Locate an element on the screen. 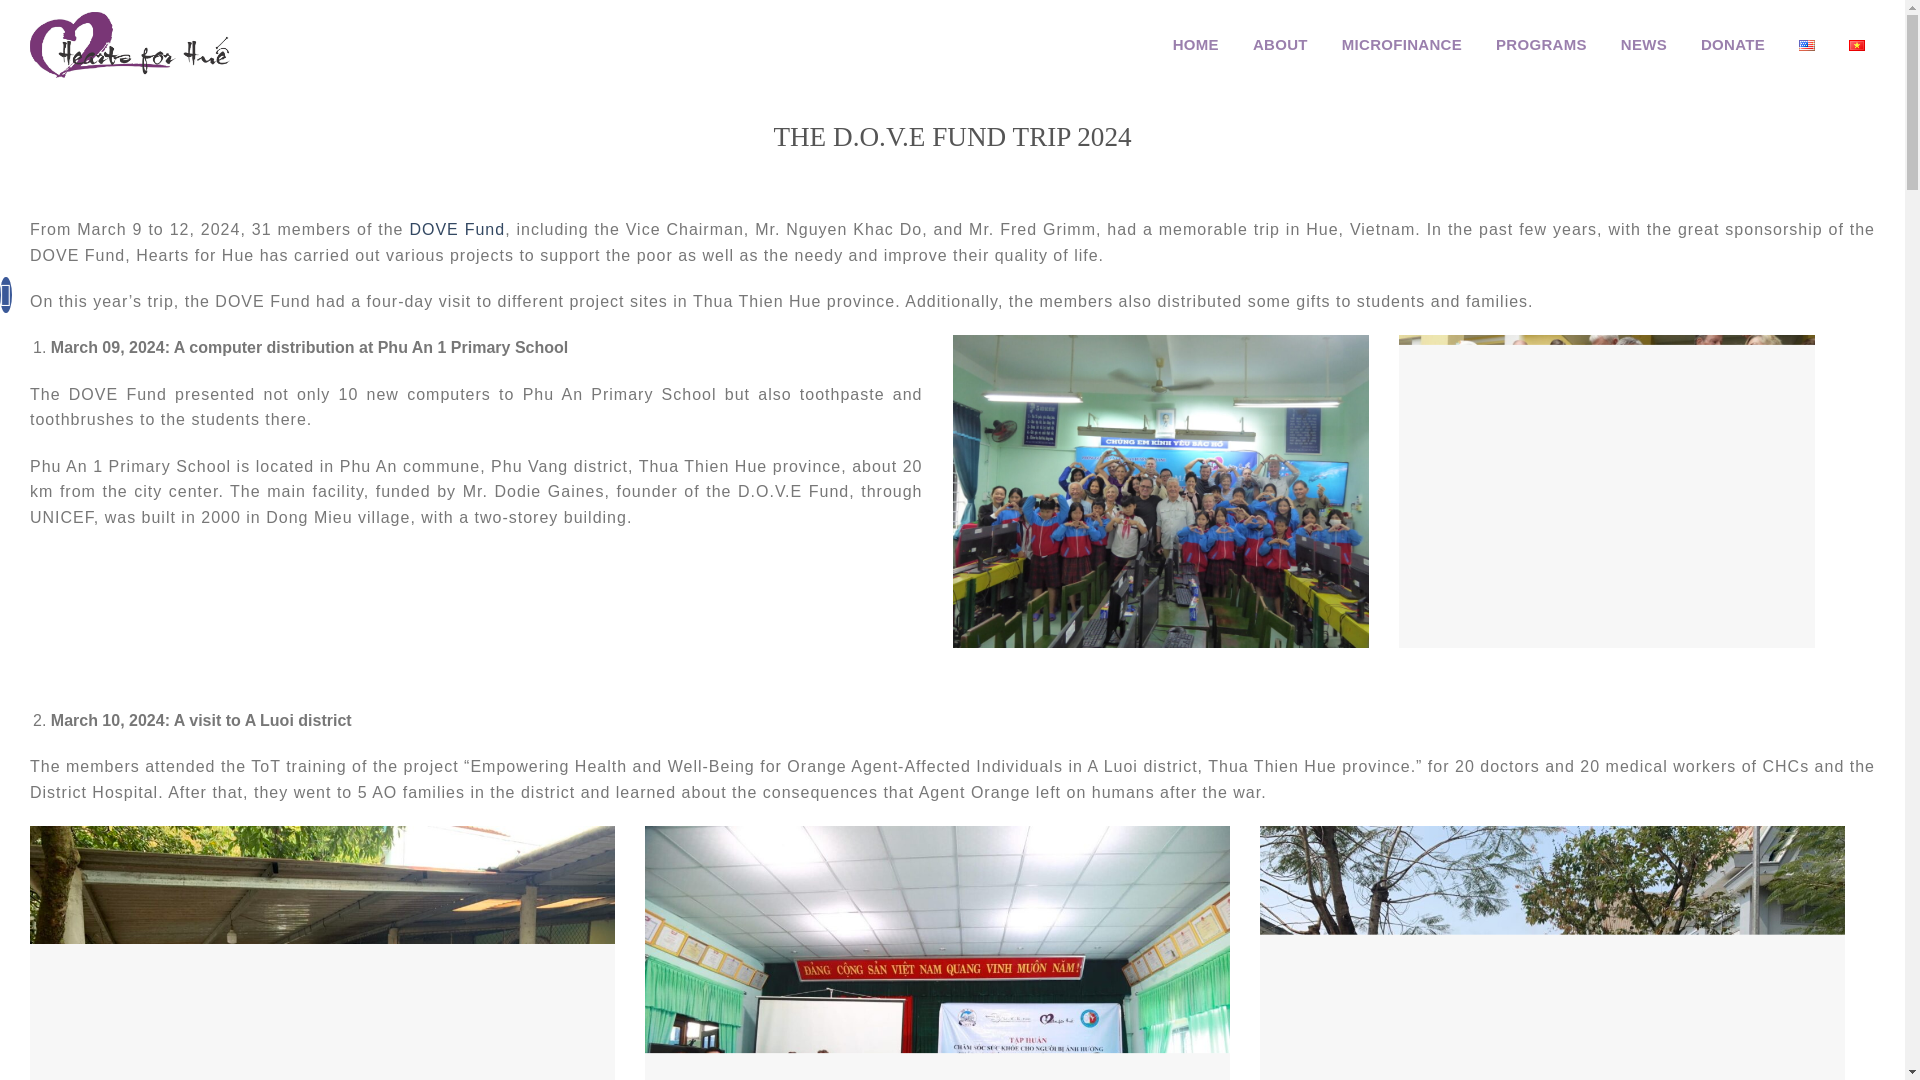  NEWS is located at coordinates (1643, 44).